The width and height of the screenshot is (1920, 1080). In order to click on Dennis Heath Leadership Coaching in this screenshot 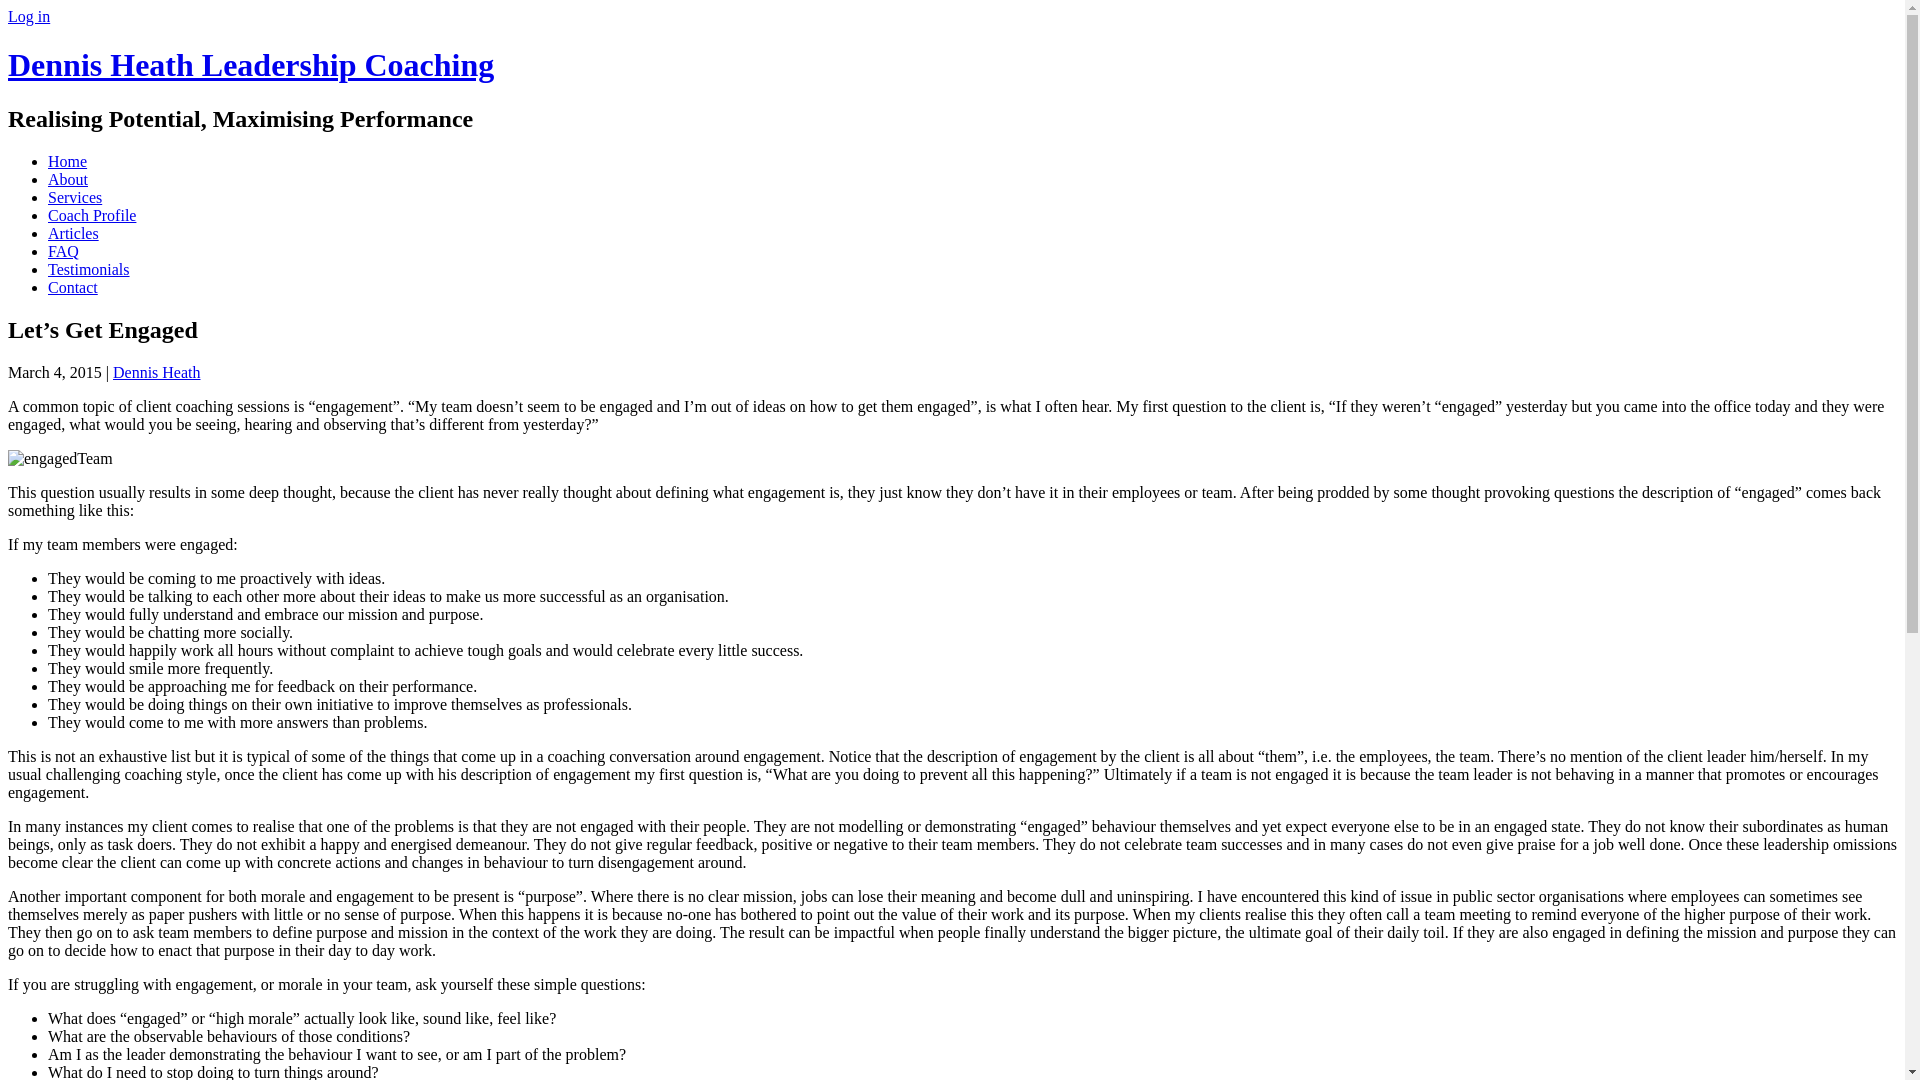, I will do `click(250, 65)`.